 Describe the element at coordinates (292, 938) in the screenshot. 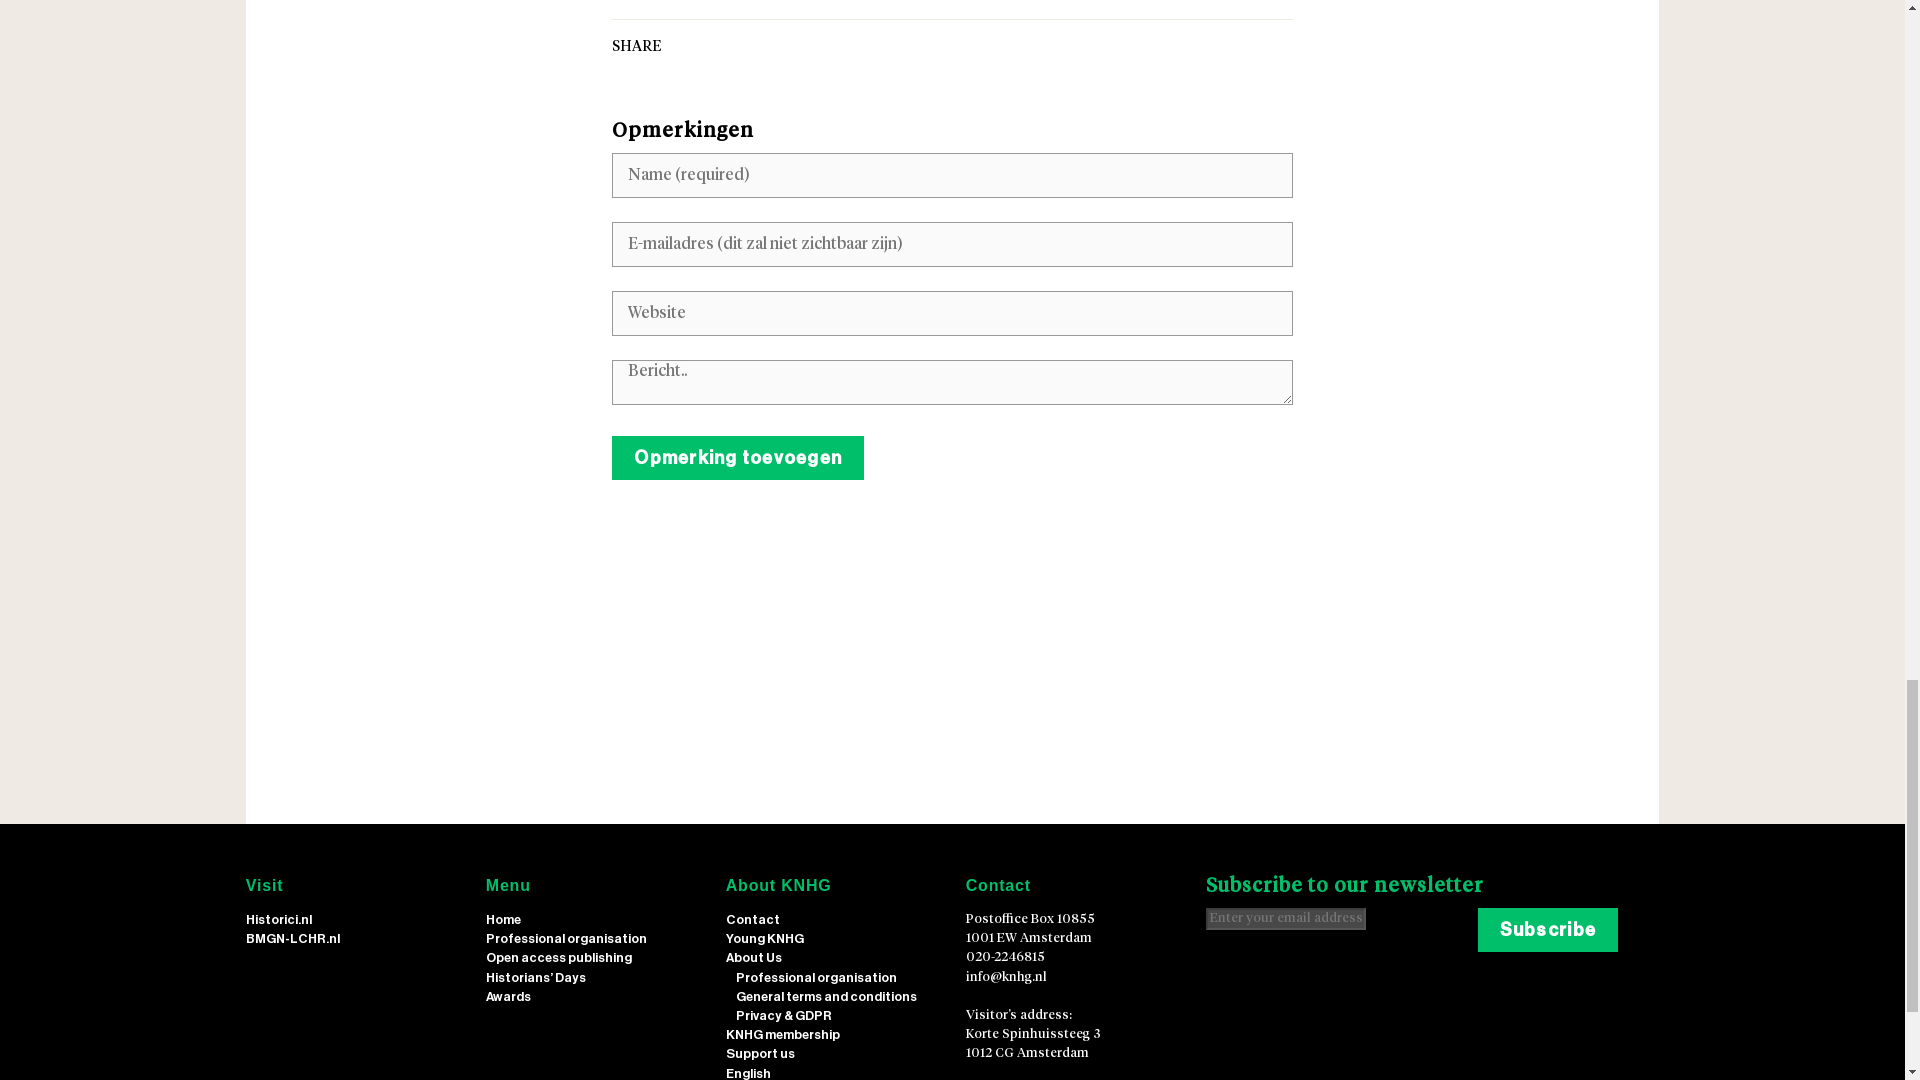

I see `BMGN-LCHR.nl` at that location.